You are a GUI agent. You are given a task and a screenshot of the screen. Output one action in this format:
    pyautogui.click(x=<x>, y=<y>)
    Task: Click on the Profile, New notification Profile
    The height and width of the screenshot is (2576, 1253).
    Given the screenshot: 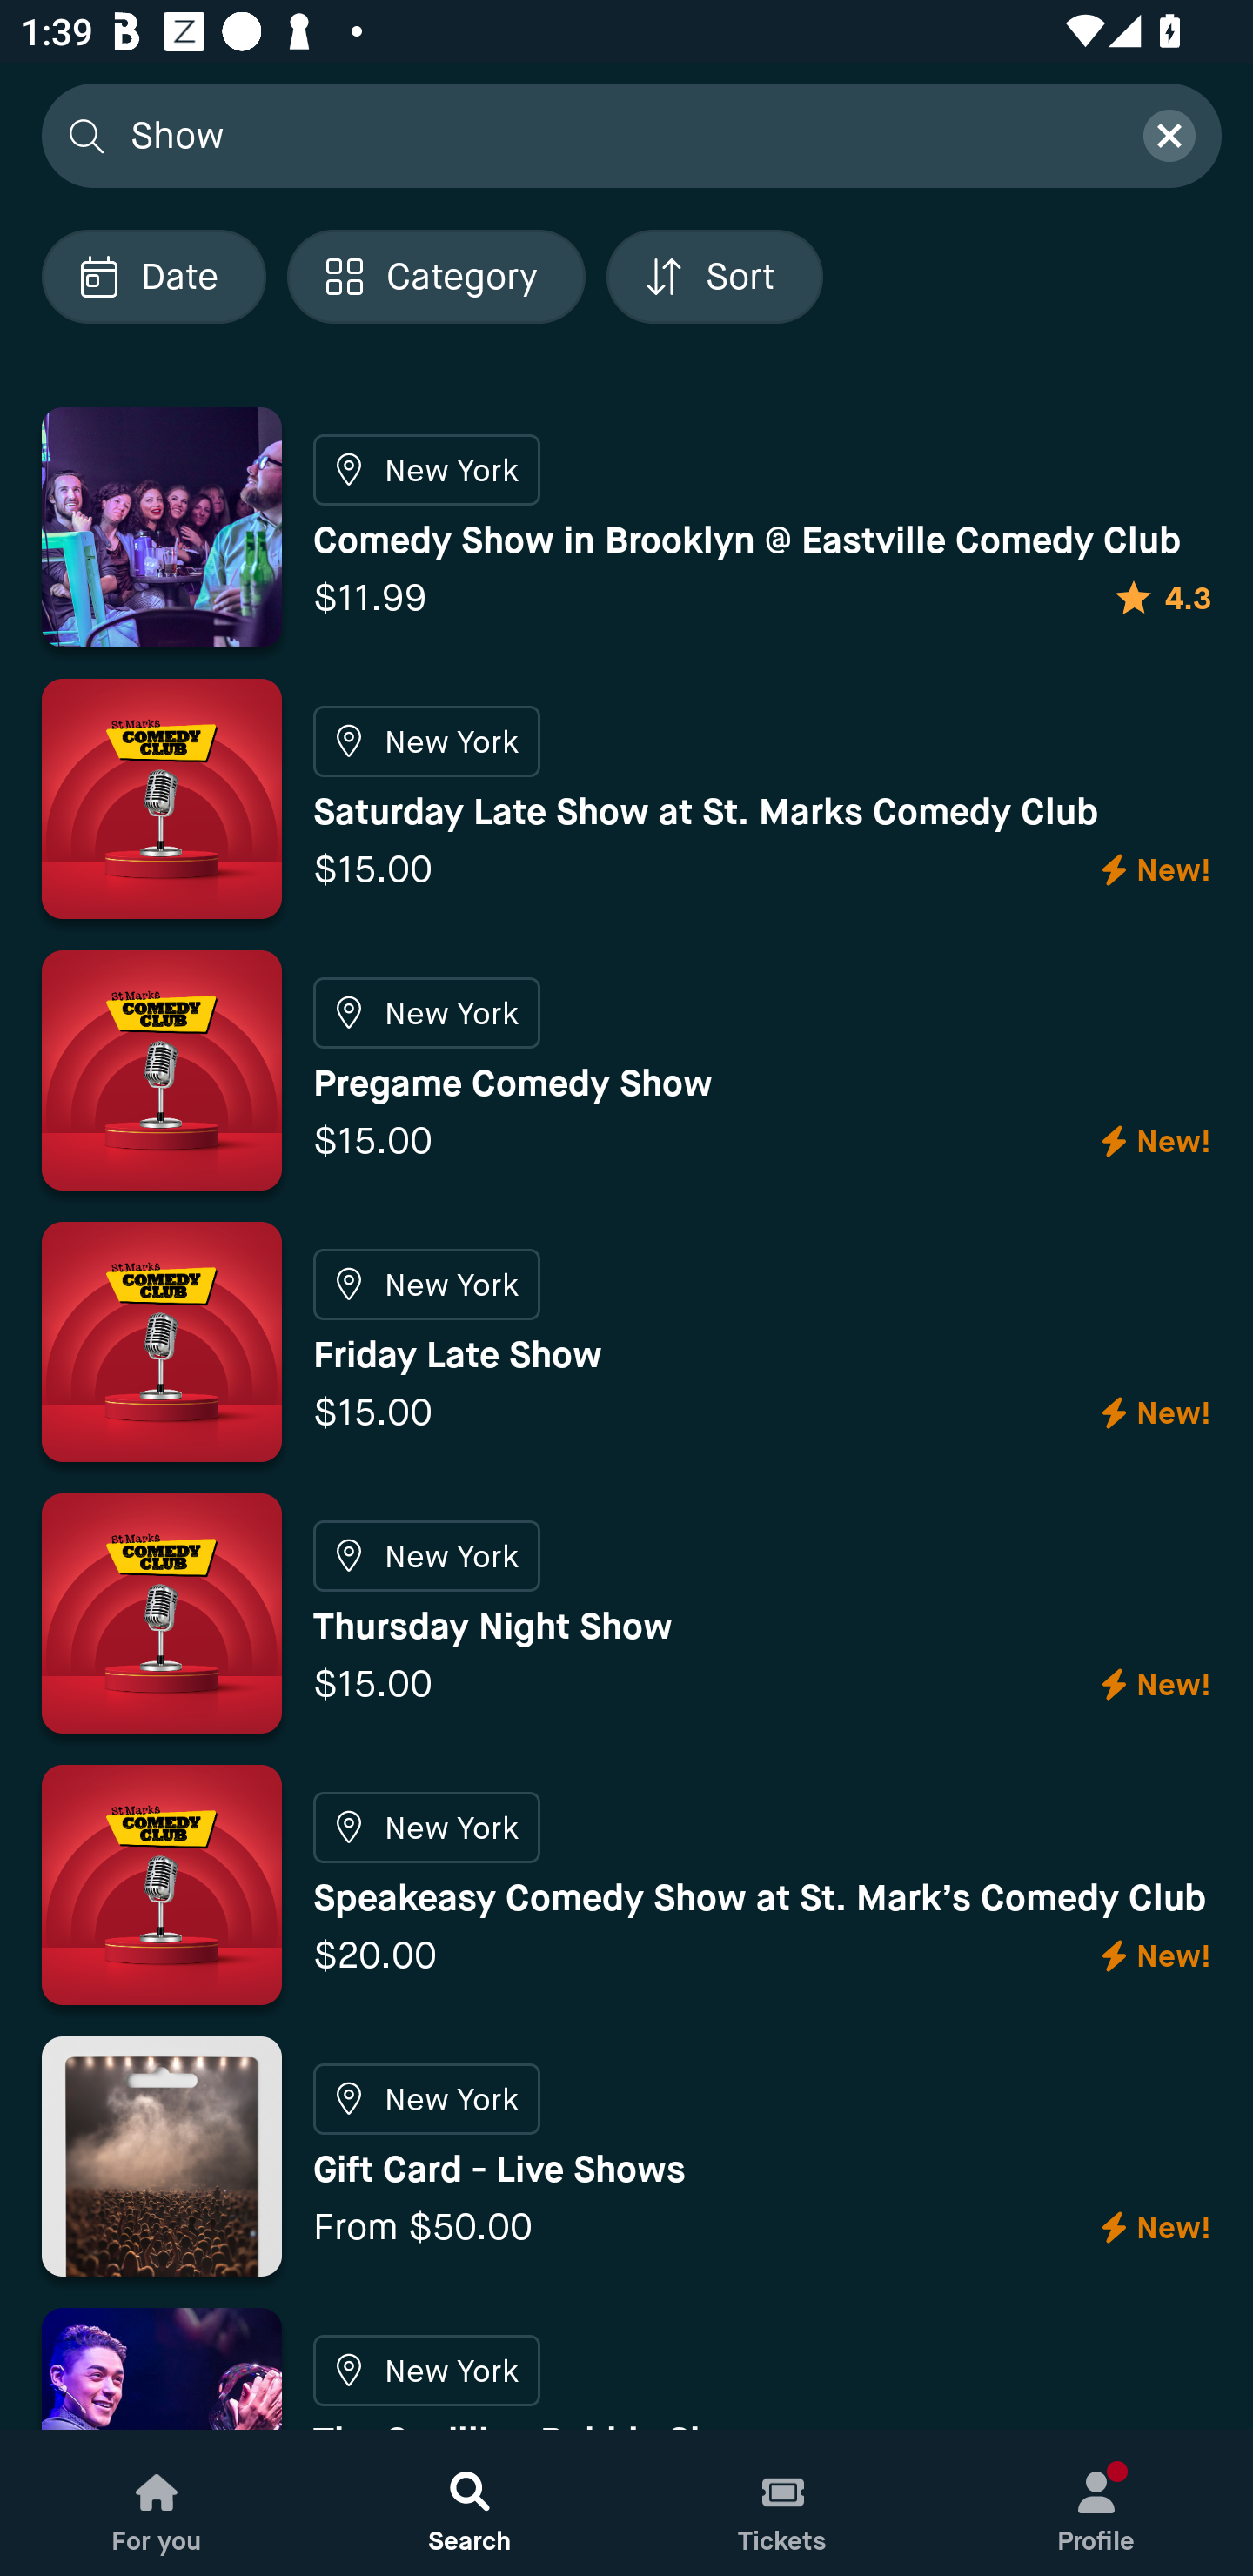 What is the action you would take?
    pyautogui.click(x=1096, y=2503)
    